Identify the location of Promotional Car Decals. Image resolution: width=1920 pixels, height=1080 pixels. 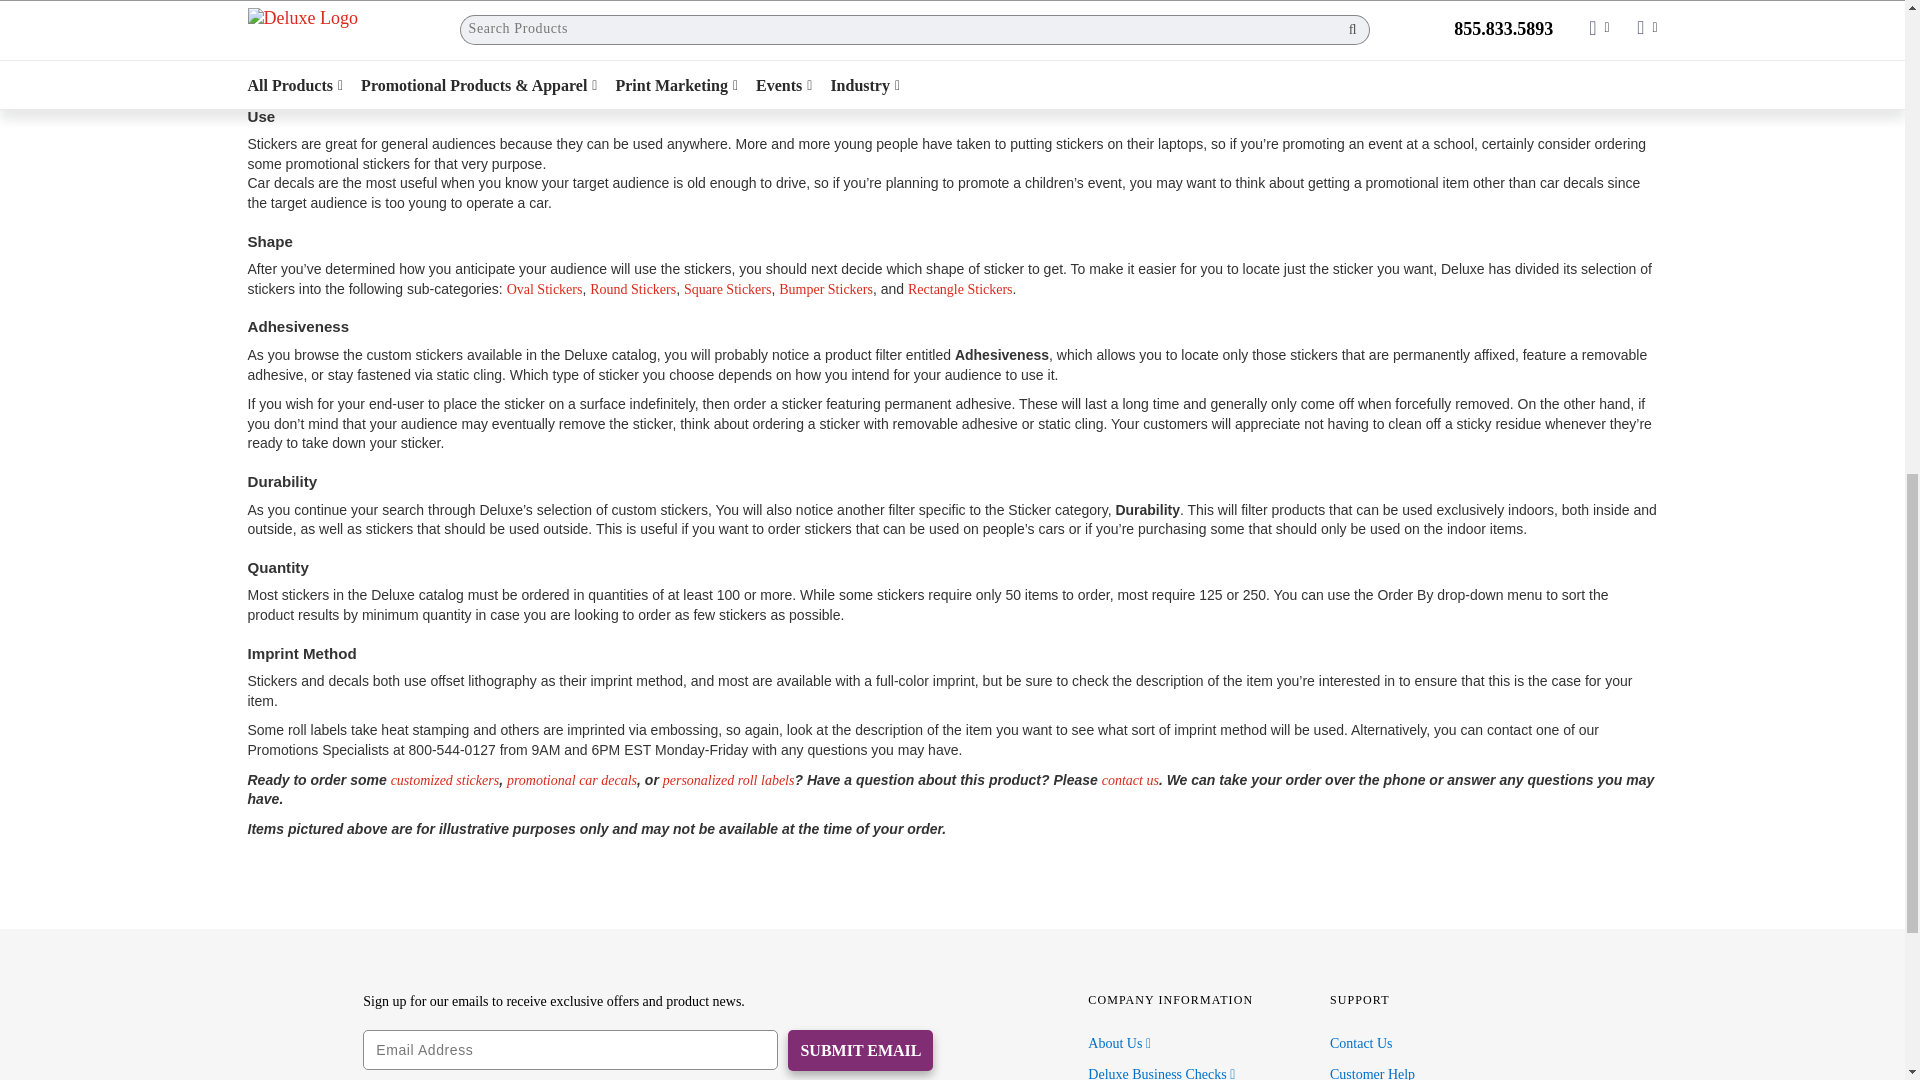
(572, 780).